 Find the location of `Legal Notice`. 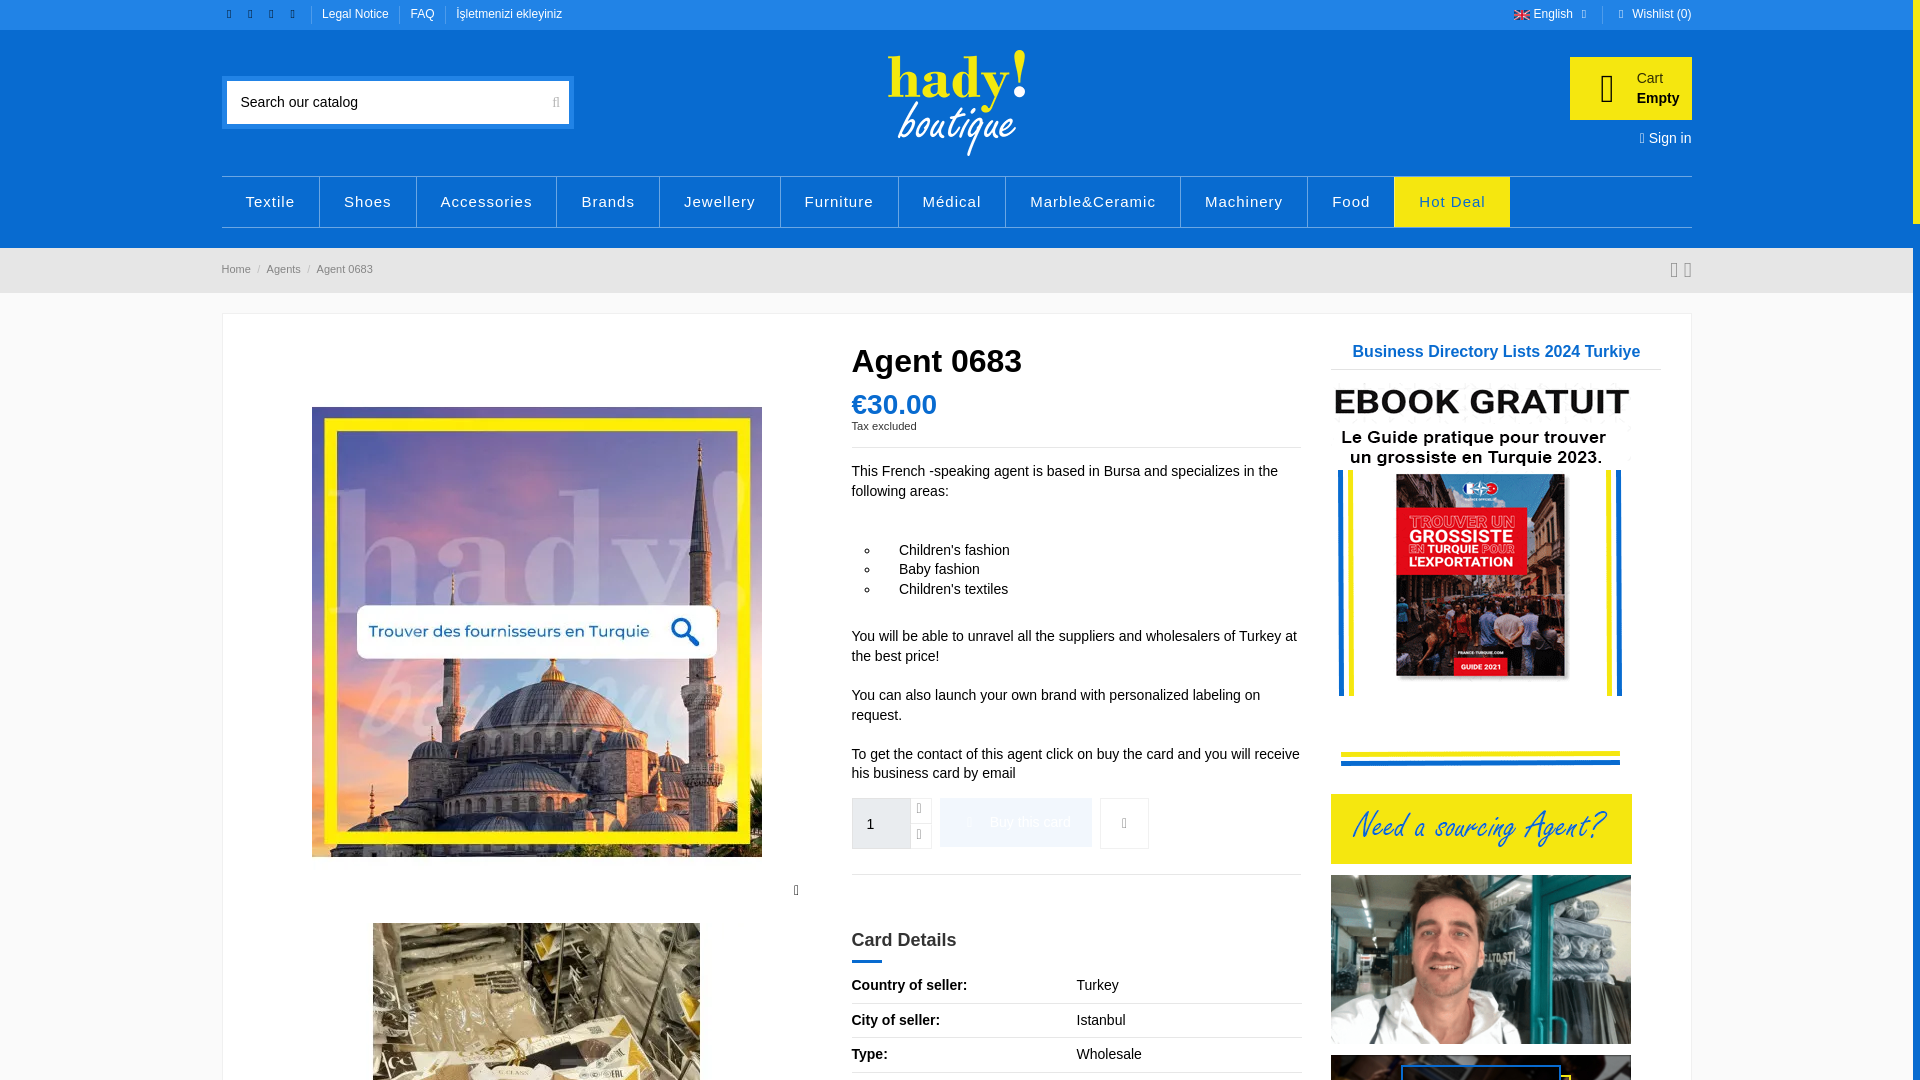

Legal Notice is located at coordinates (1630, 88).